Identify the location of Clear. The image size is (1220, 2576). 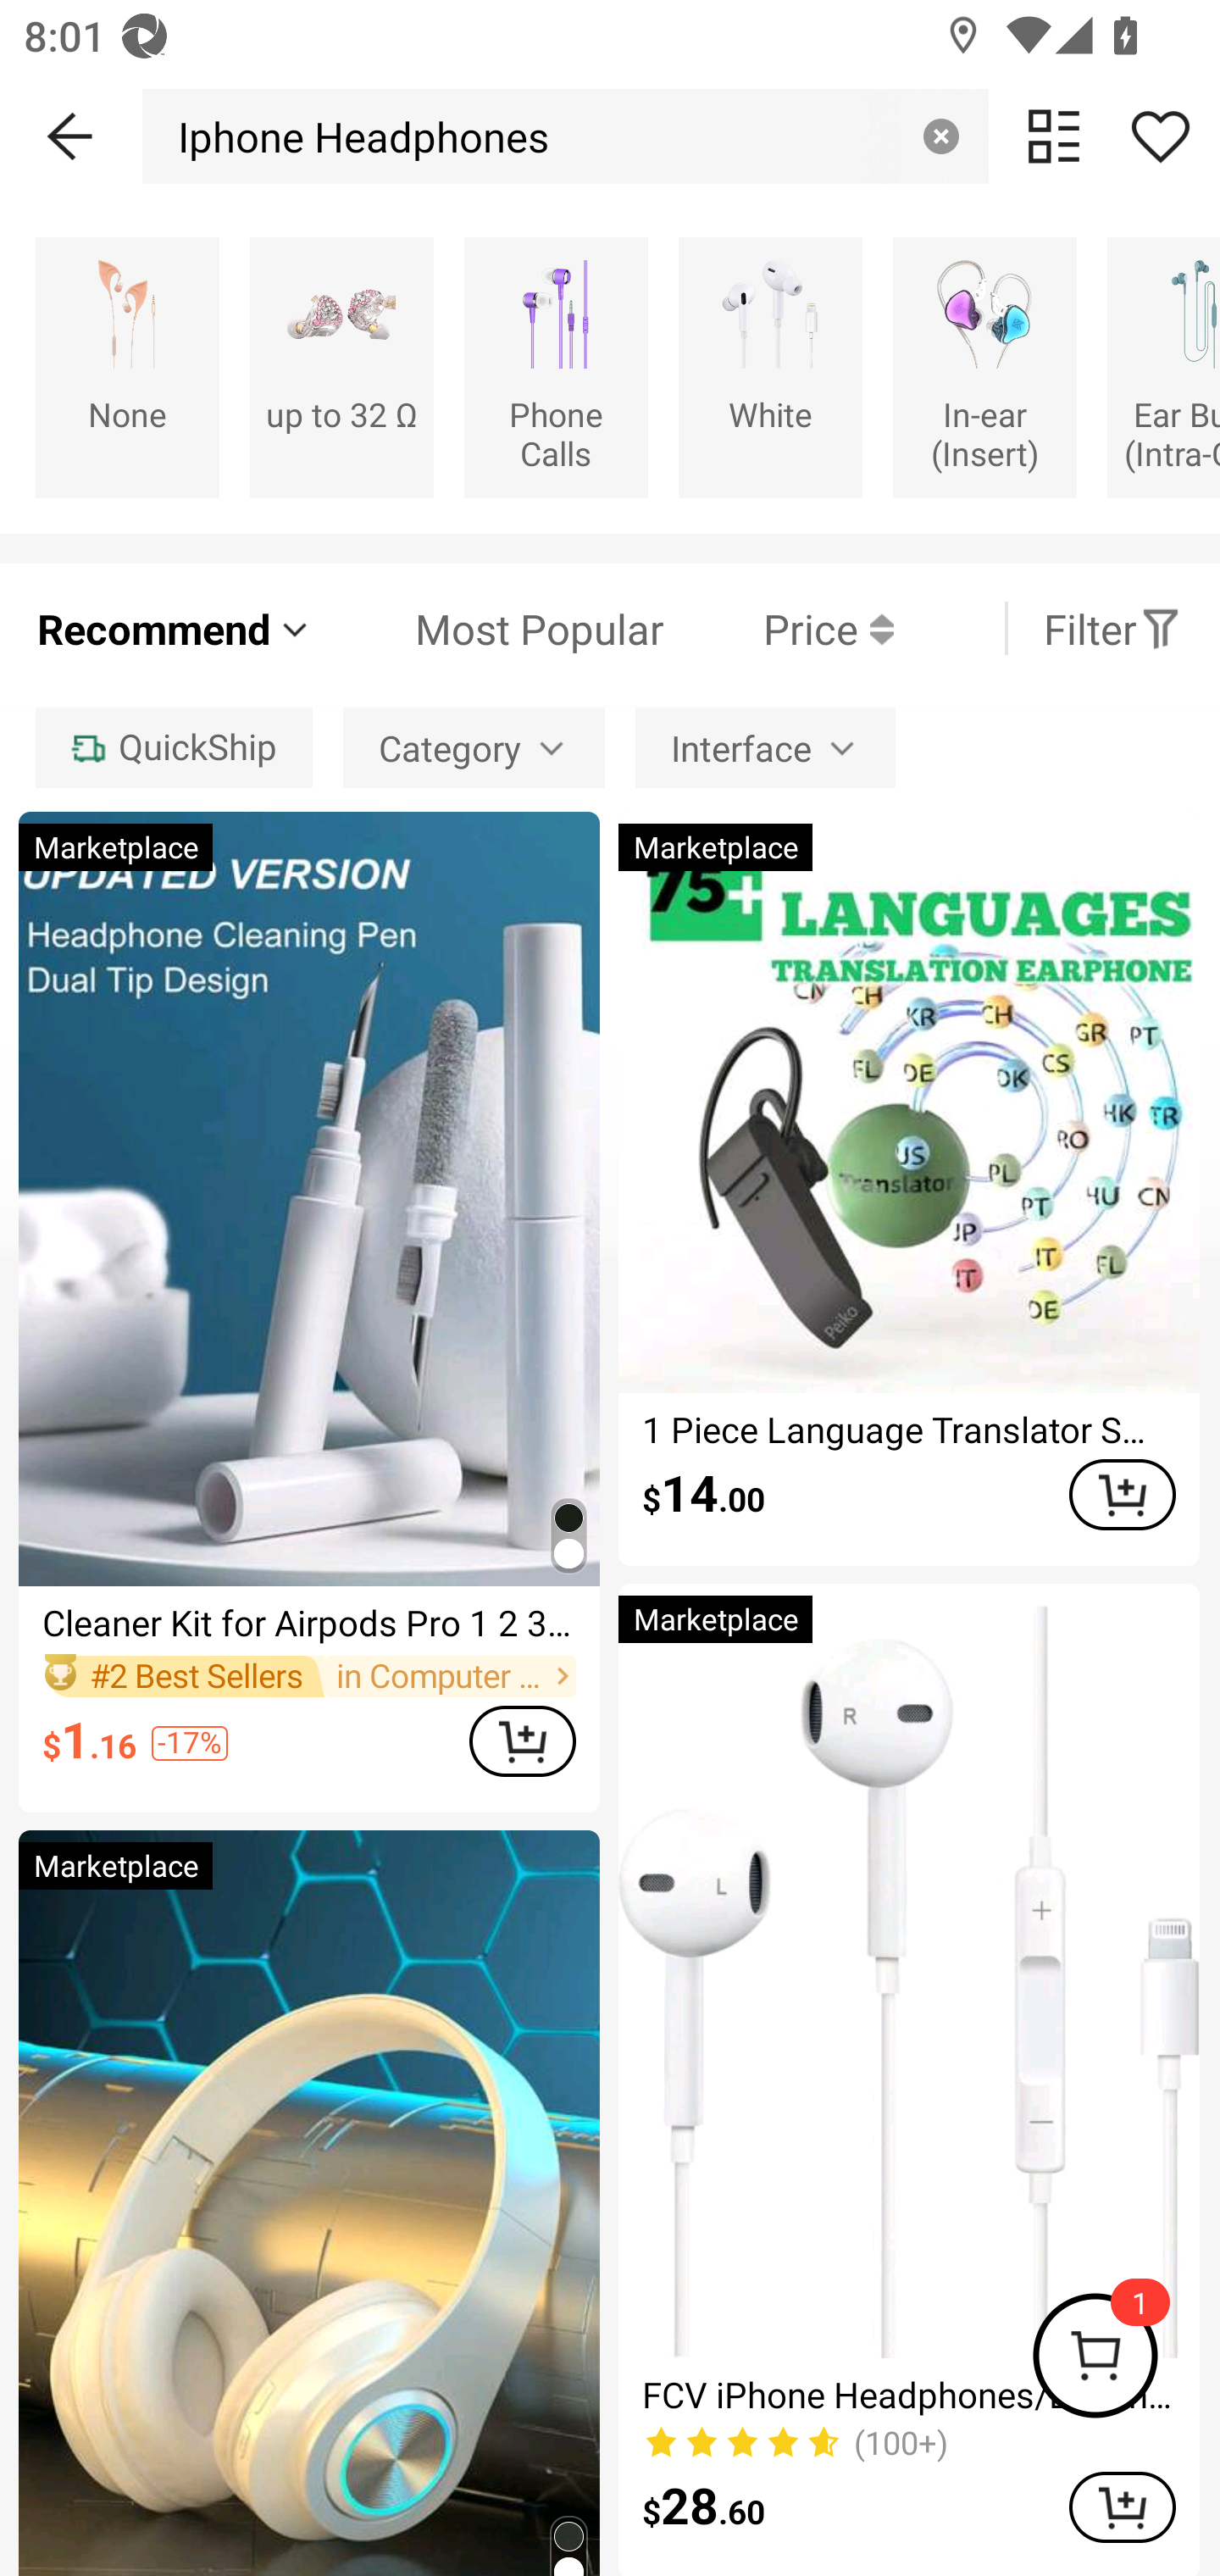
(940, 136).